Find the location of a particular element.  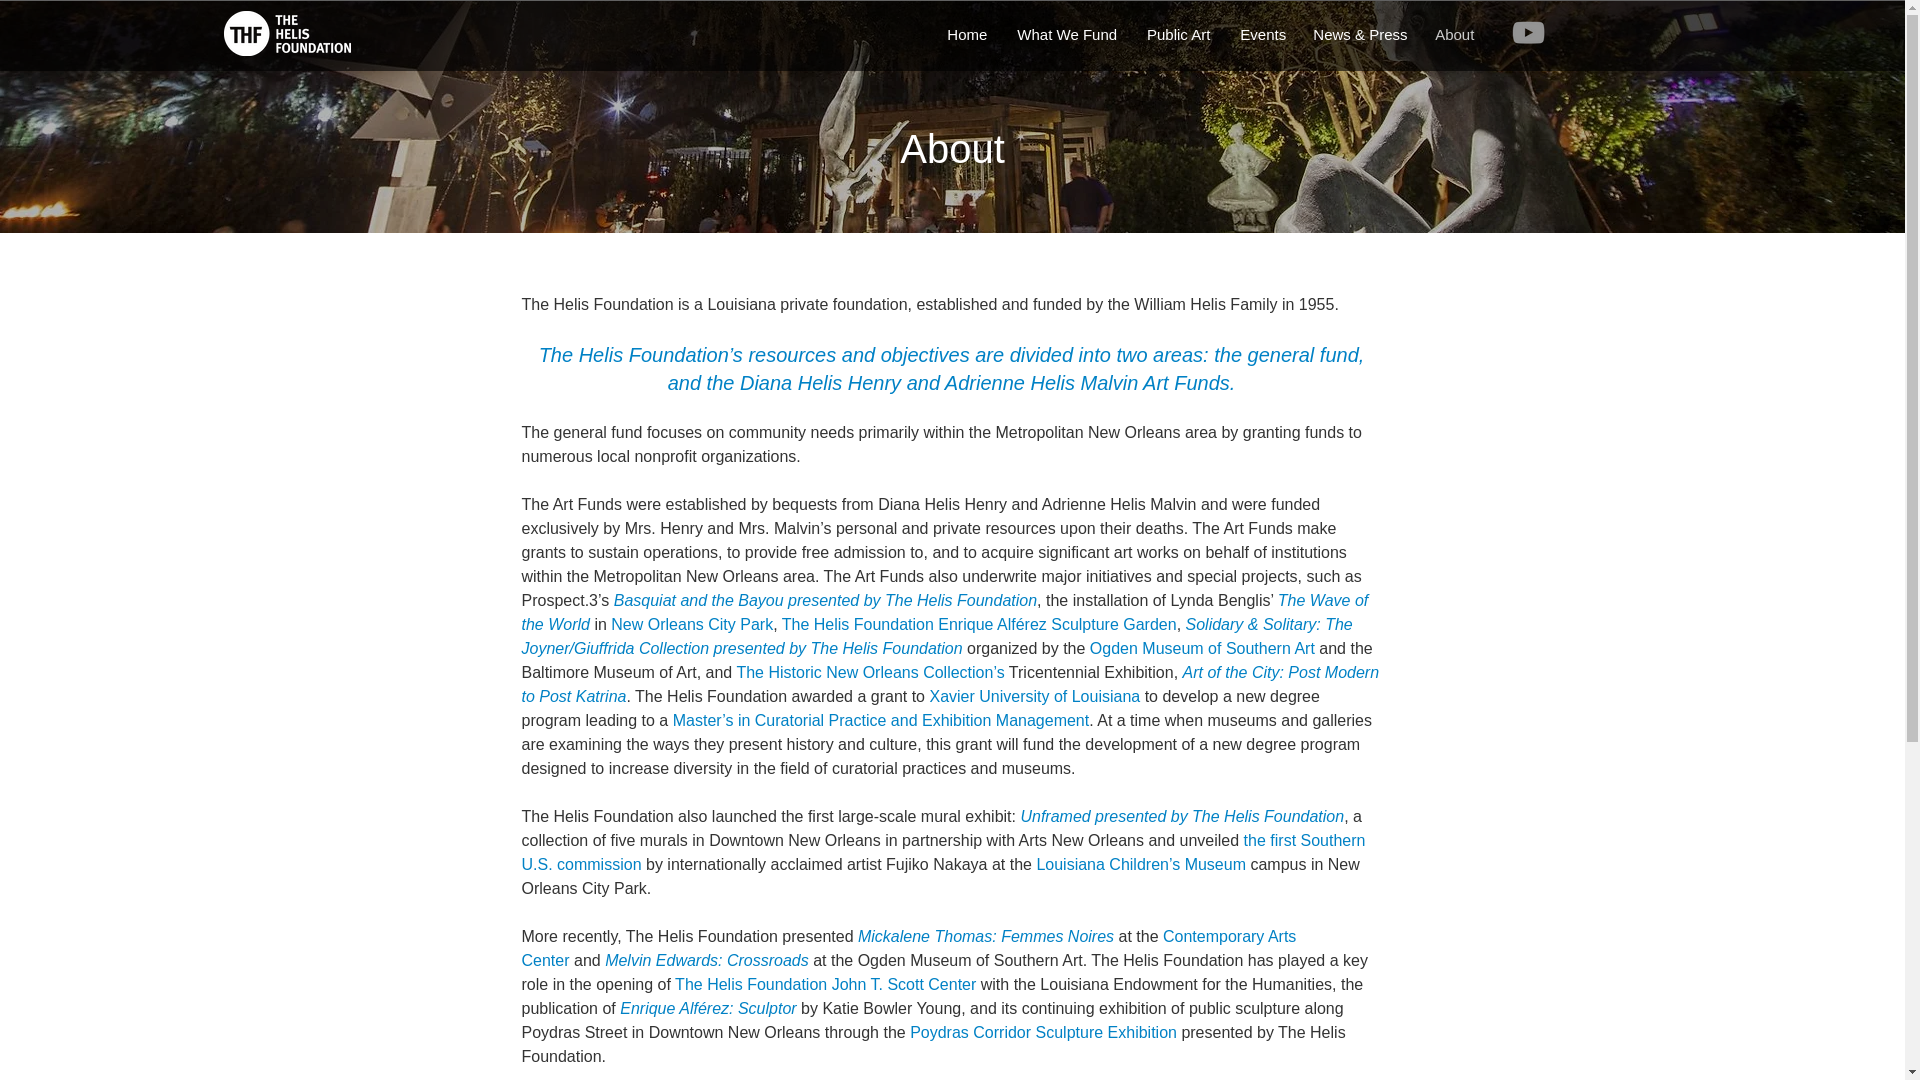

New Orleans City Park is located at coordinates (692, 624).